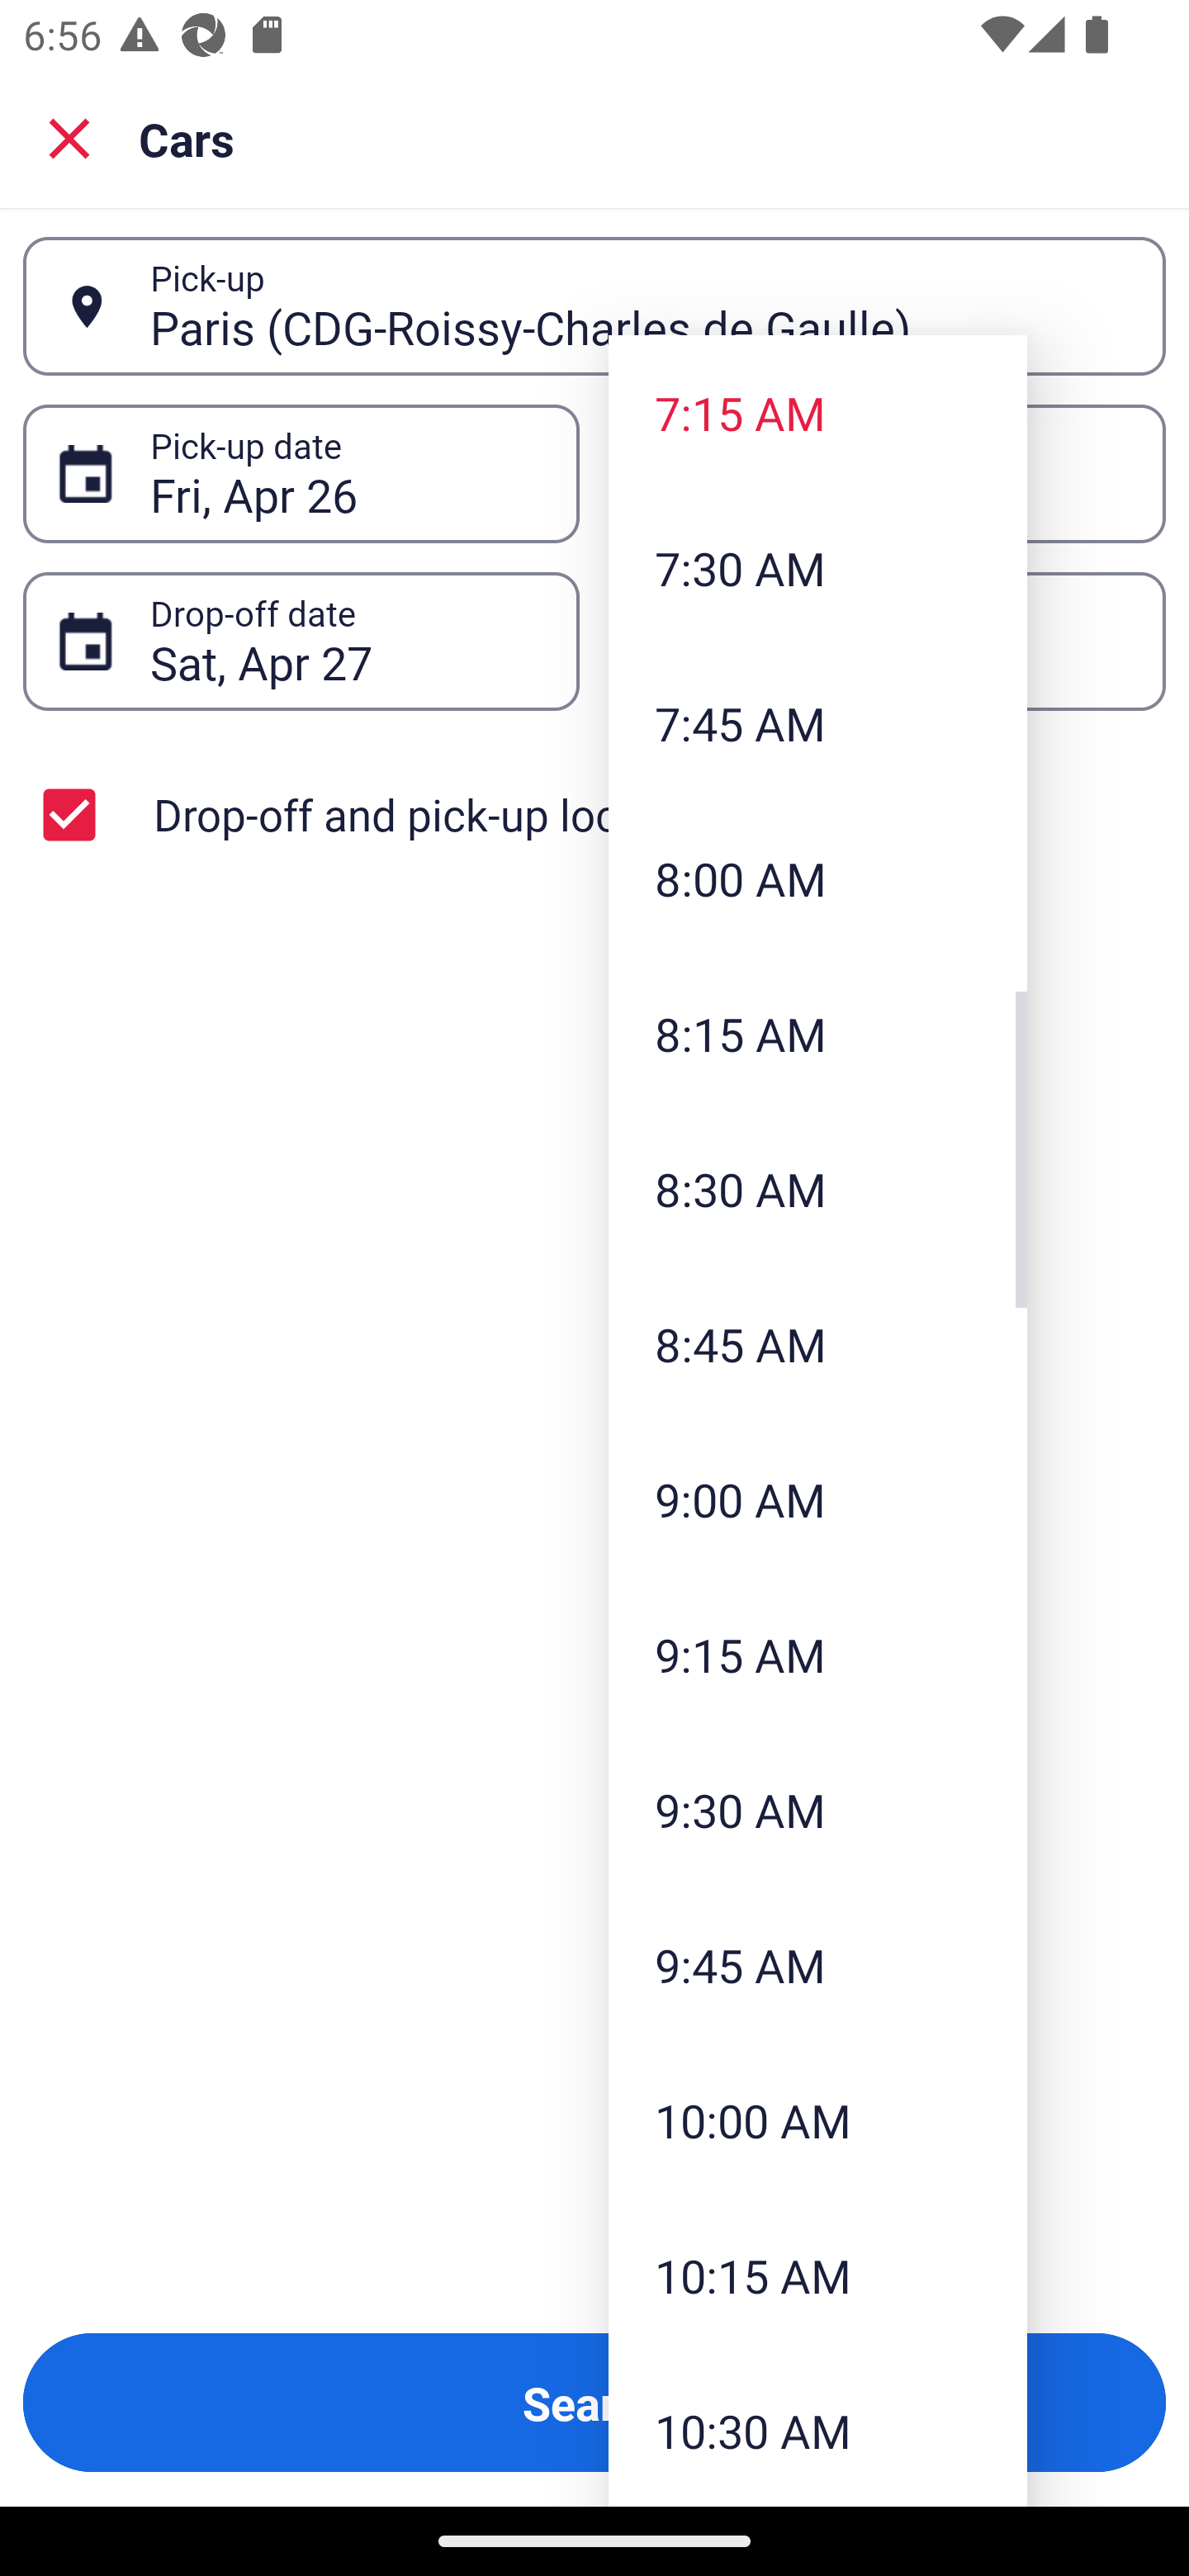 This screenshot has width=1189, height=2576. What do you see at coordinates (817, 1965) in the screenshot?
I see `9:45 AM` at bounding box center [817, 1965].